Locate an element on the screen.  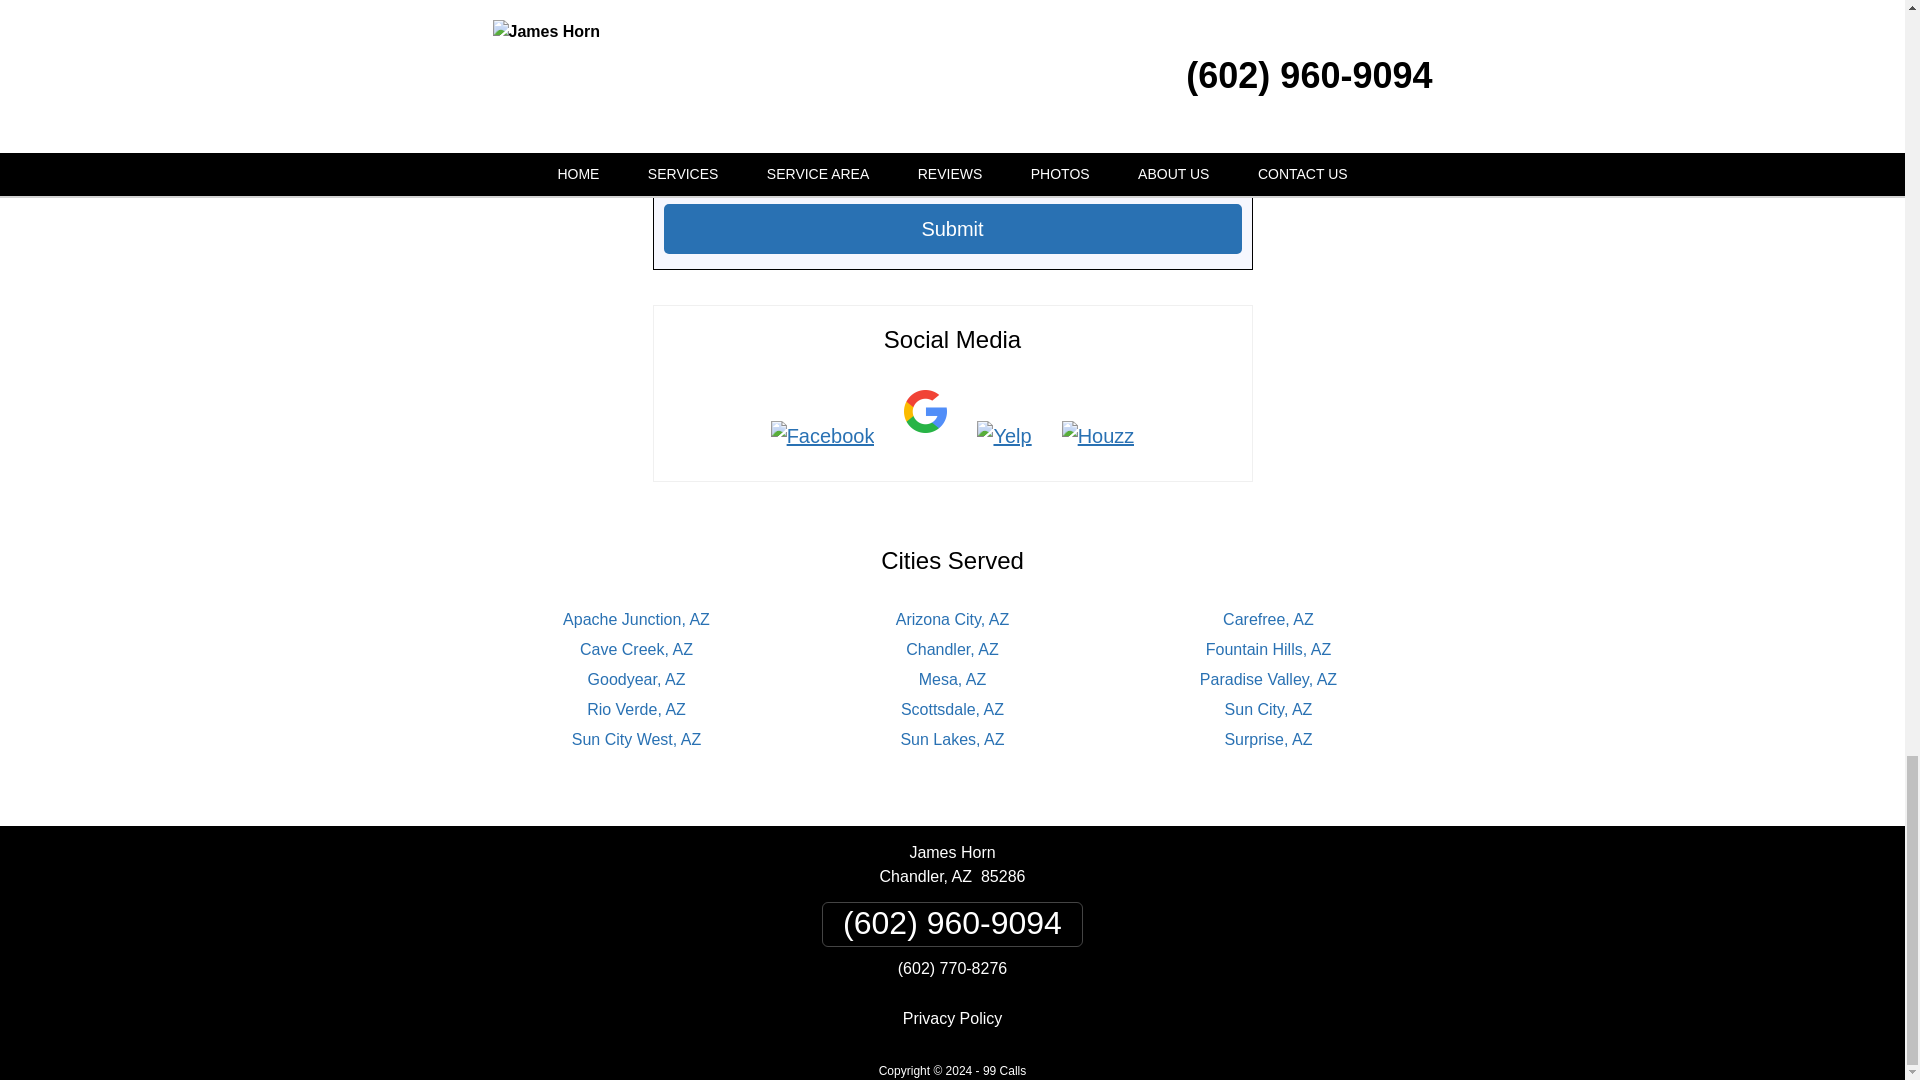
Fountain Hills, AZ is located at coordinates (1268, 649).